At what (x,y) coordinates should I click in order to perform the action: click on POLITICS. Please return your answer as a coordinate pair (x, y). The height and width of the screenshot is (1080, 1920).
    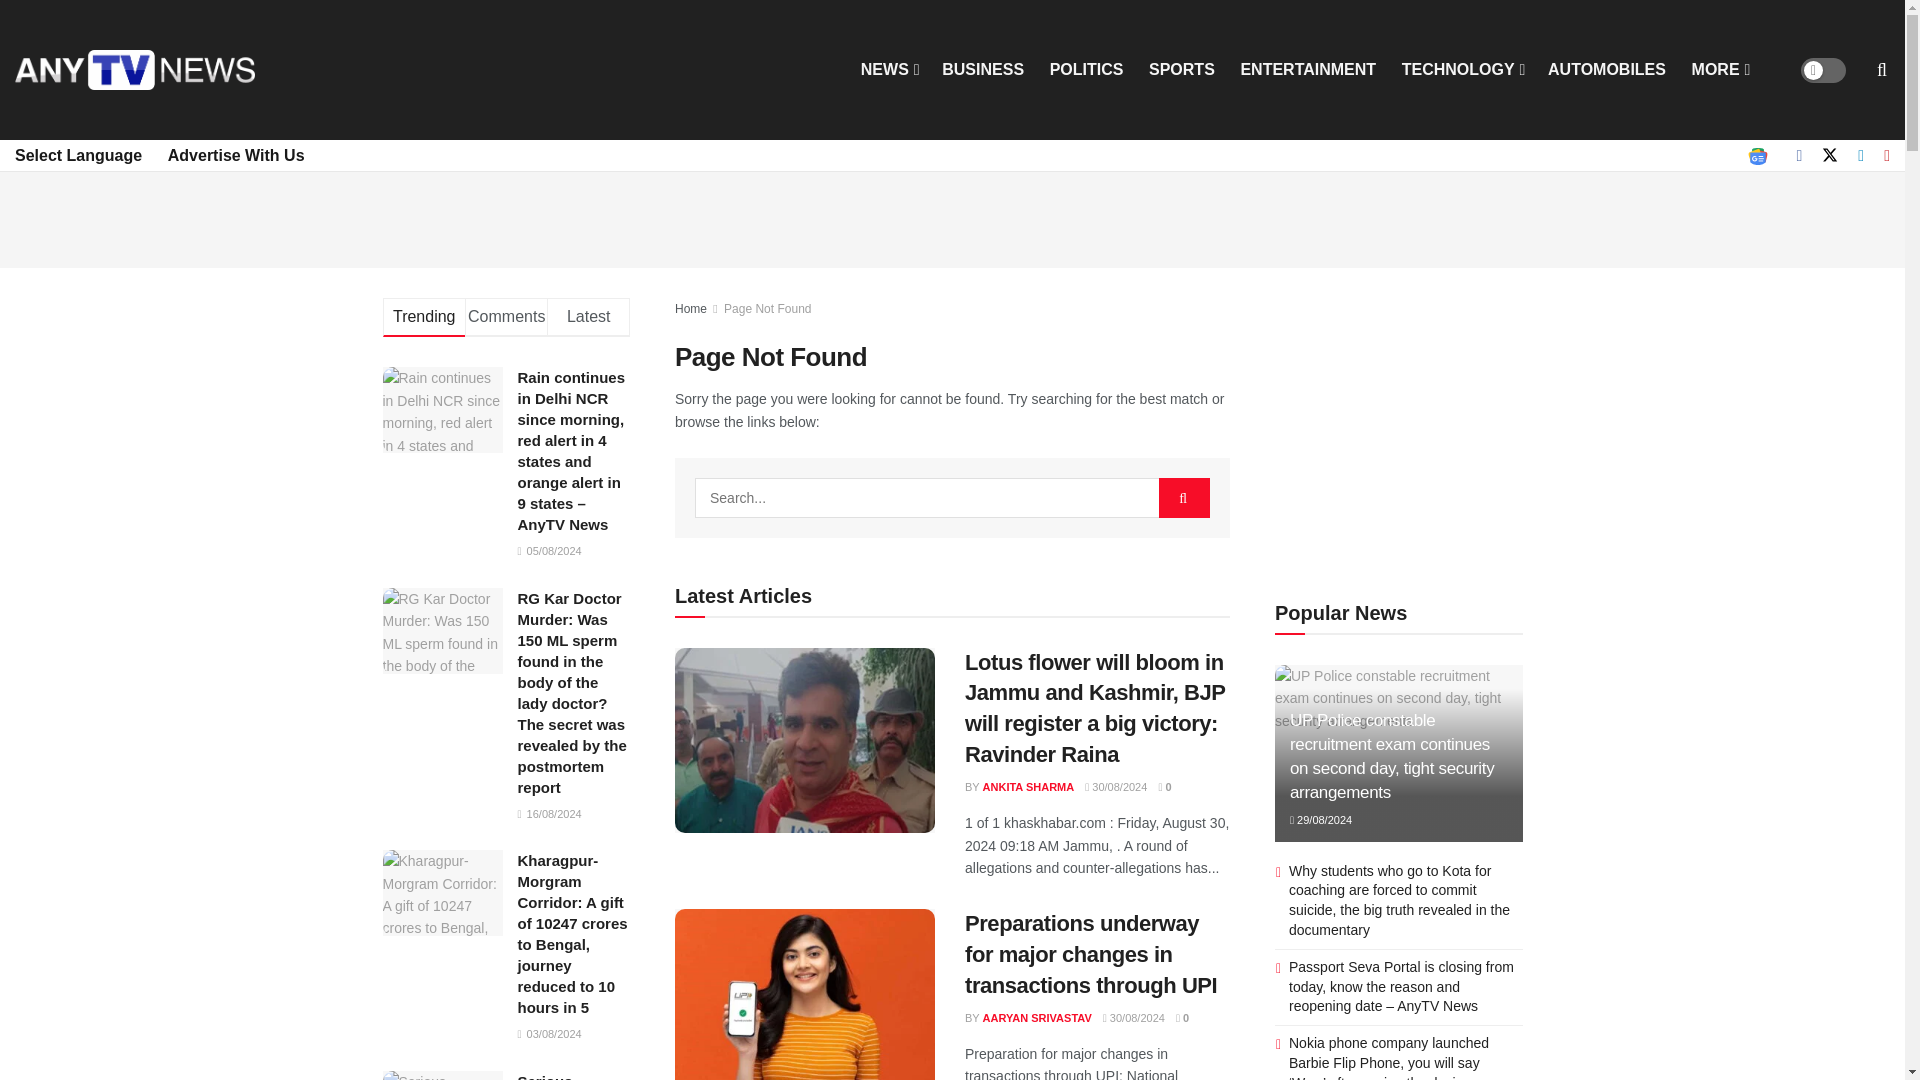
    Looking at the image, I should click on (1086, 70).